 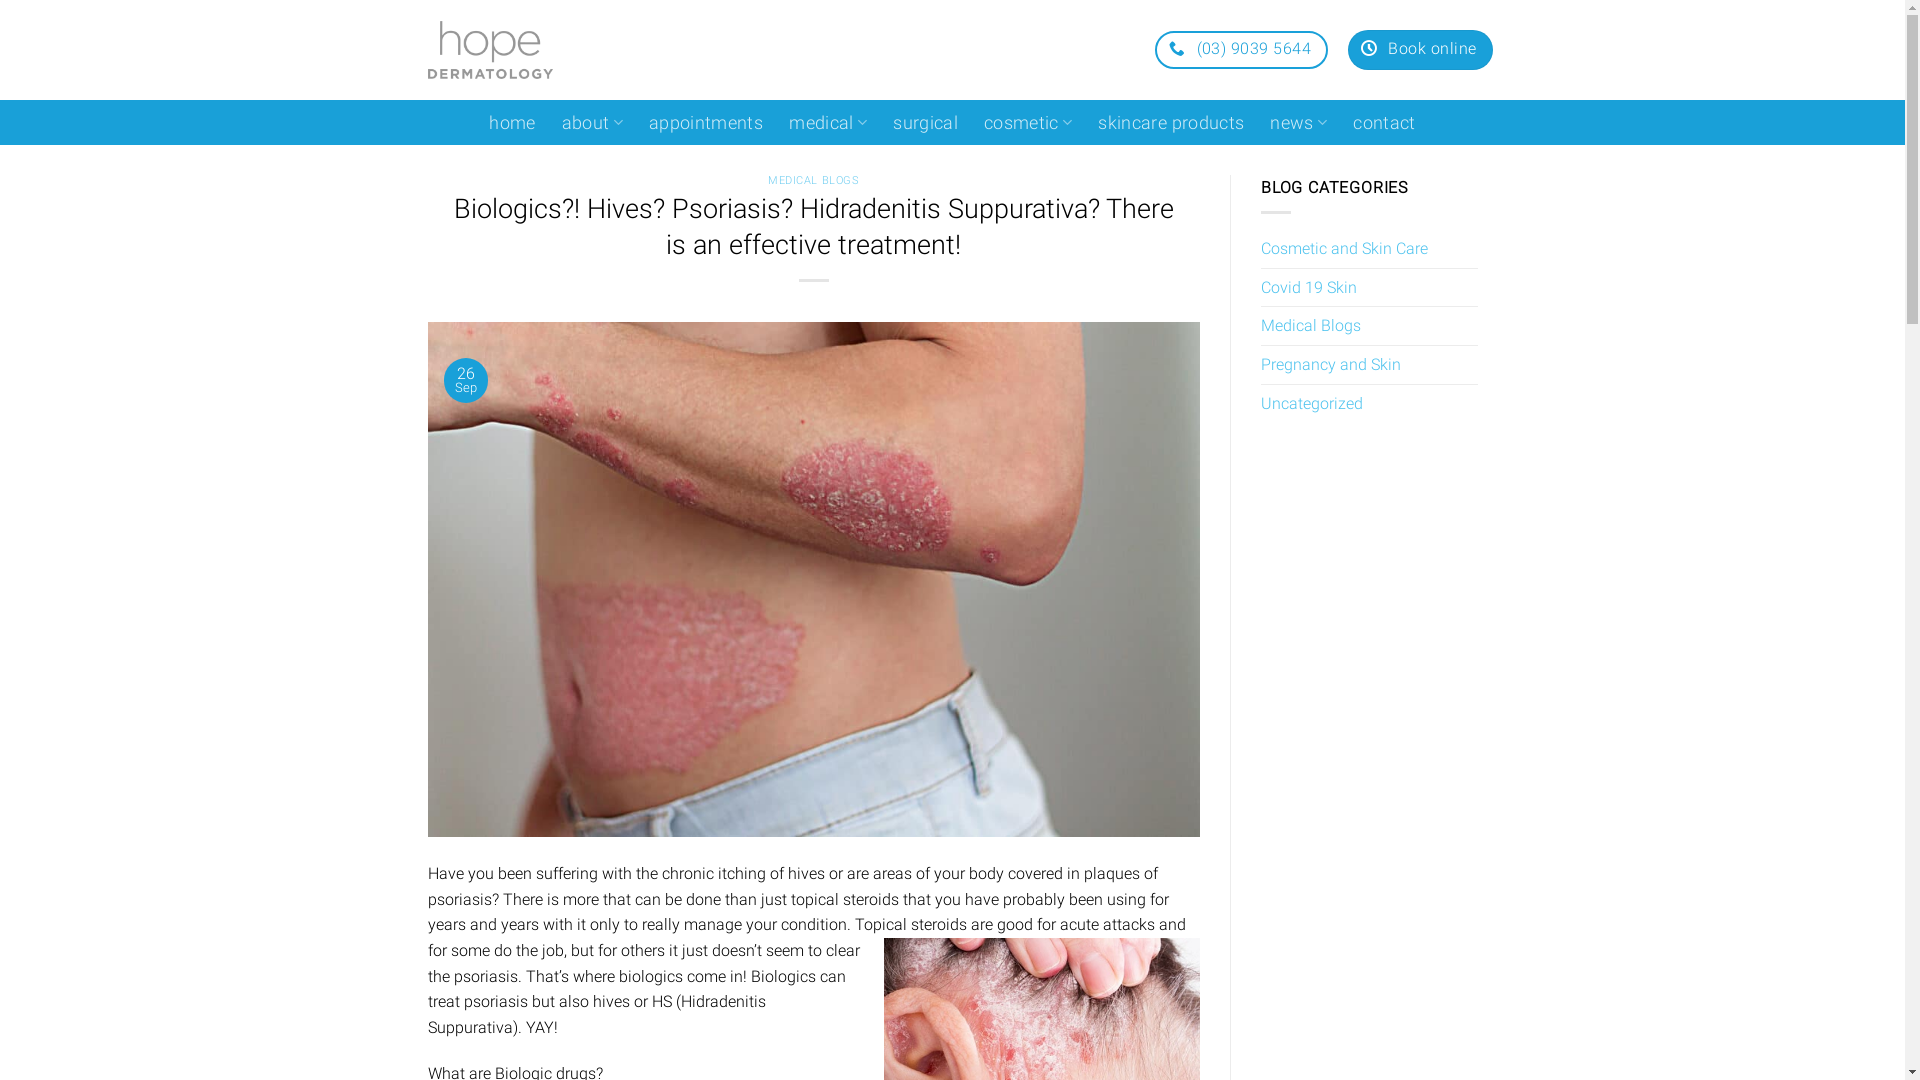 I want to click on skincare products, so click(x=1171, y=122).